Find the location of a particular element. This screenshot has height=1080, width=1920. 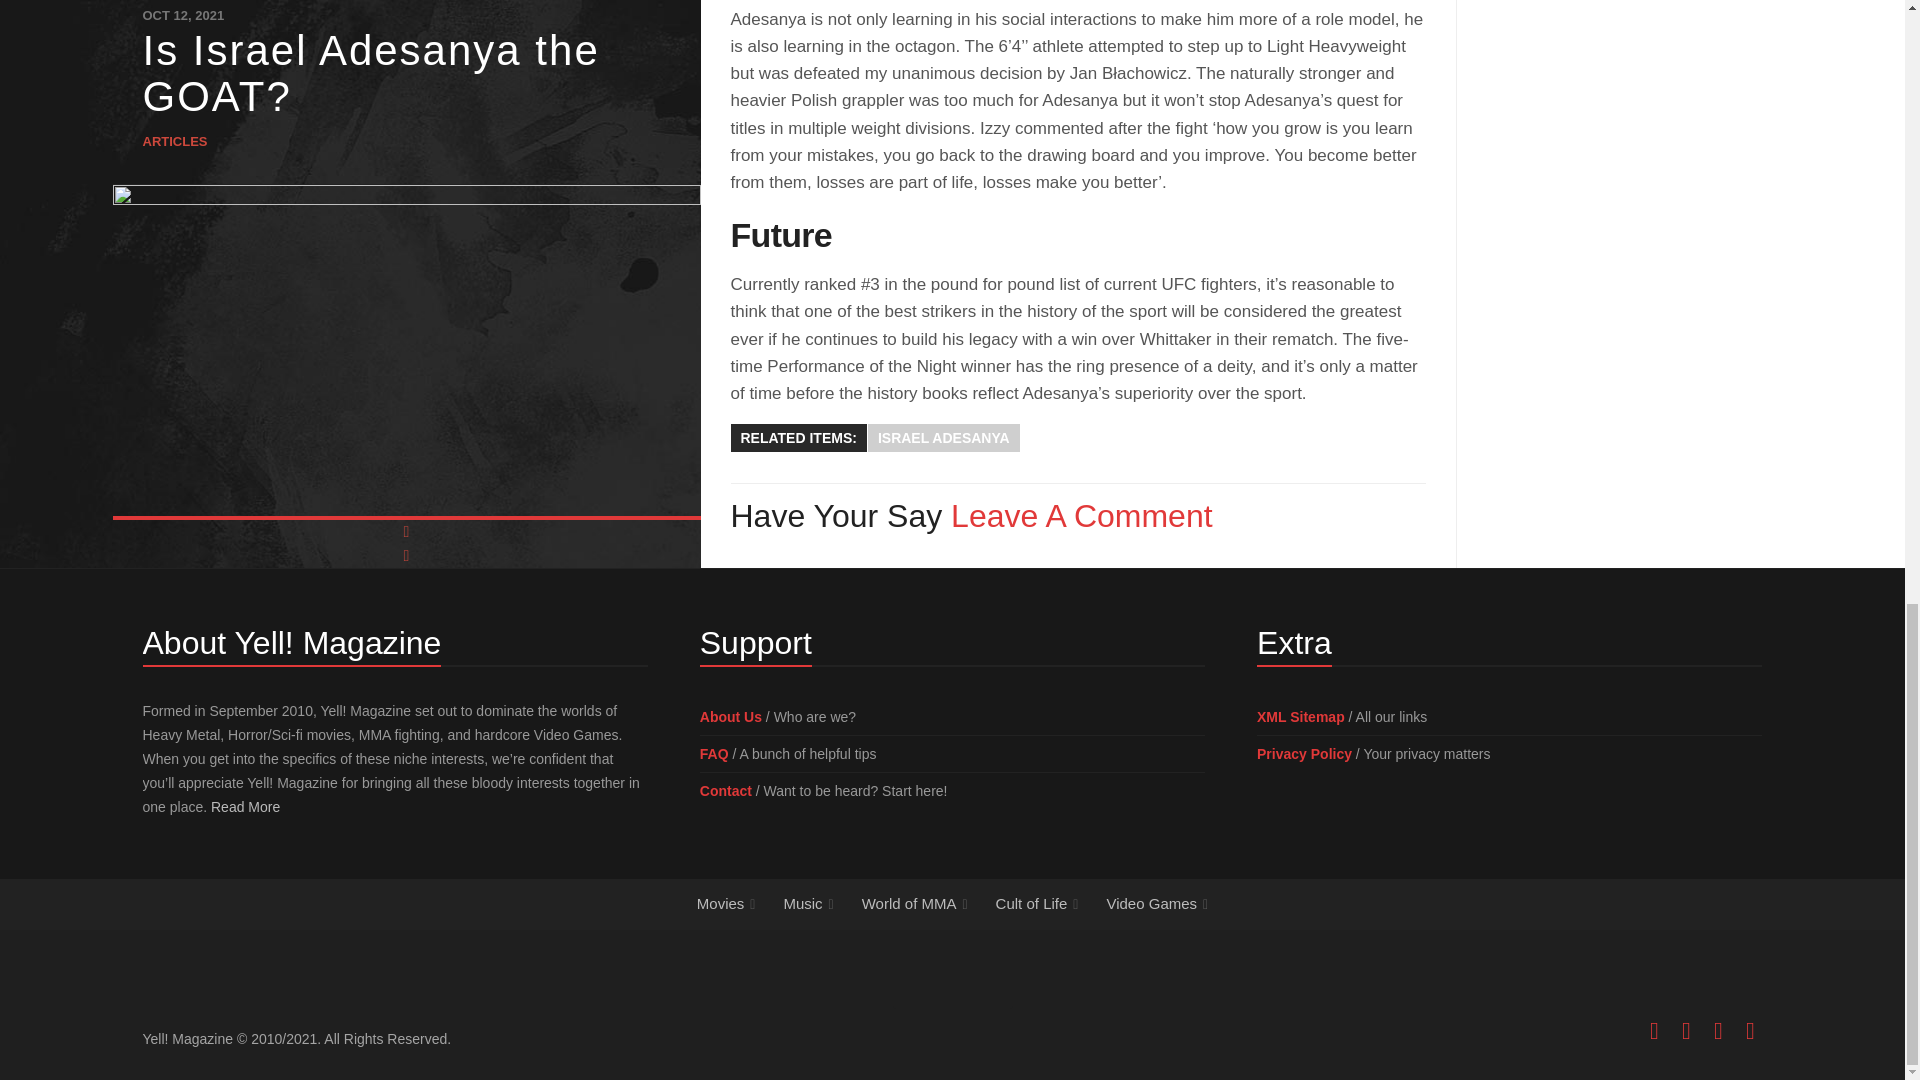

RSS Feed is located at coordinates (1750, 1031).